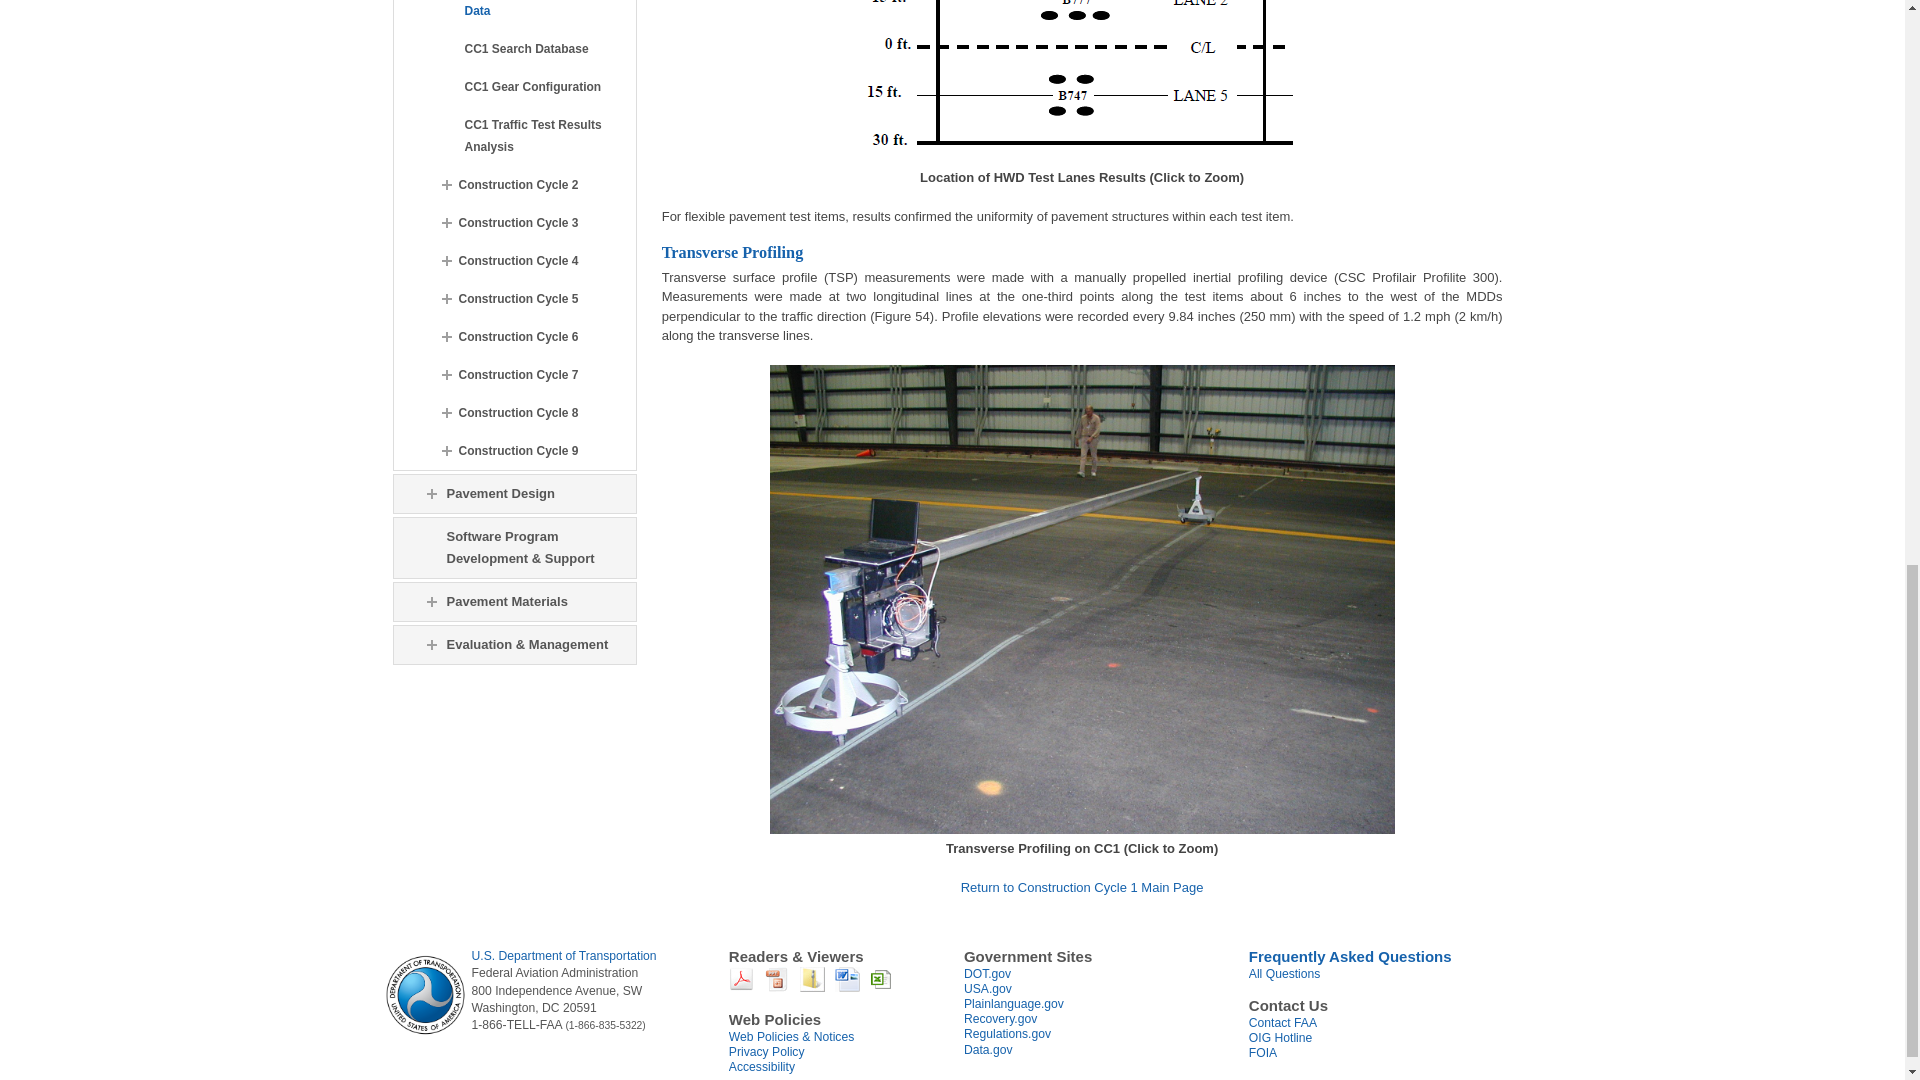  I want to click on Word, so click(848, 987).